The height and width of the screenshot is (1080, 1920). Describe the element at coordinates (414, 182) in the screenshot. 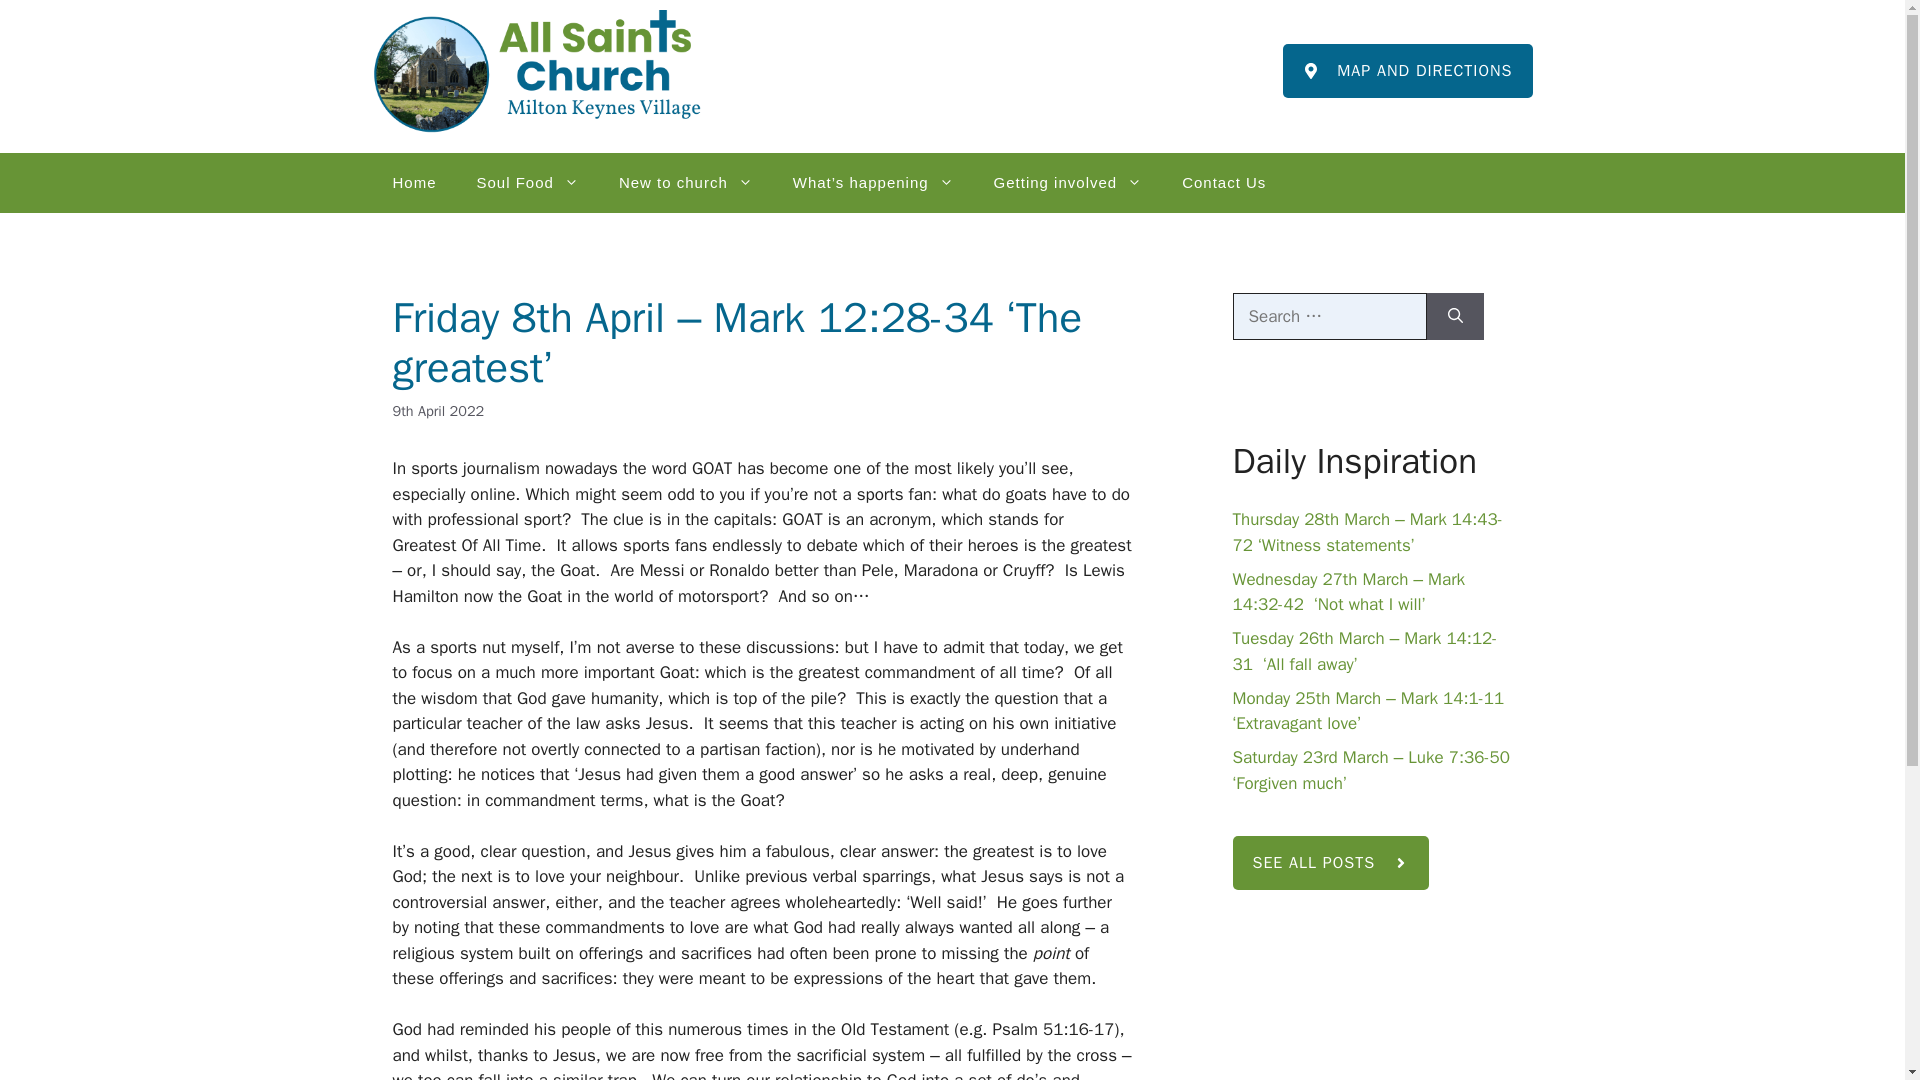

I see `Home` at that location.